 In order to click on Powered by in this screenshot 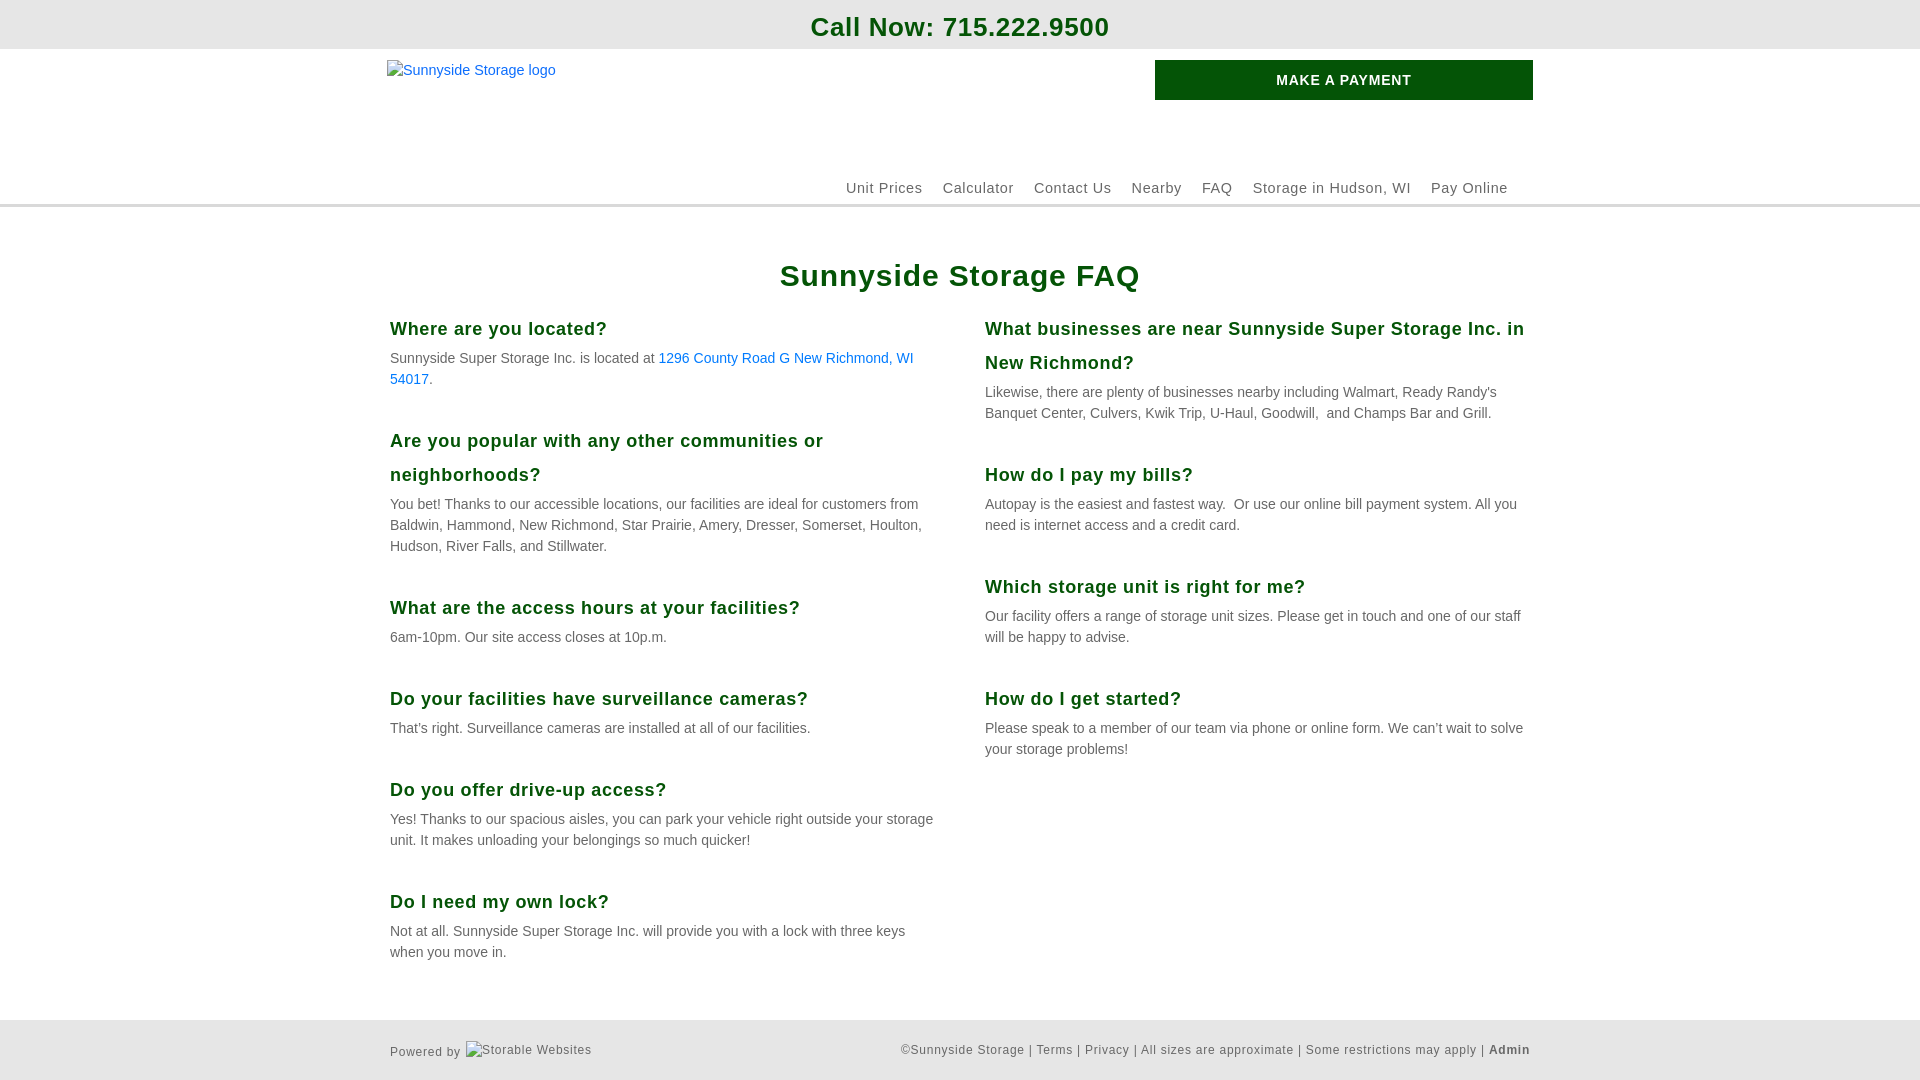, I will do `click(490, 1049)`.